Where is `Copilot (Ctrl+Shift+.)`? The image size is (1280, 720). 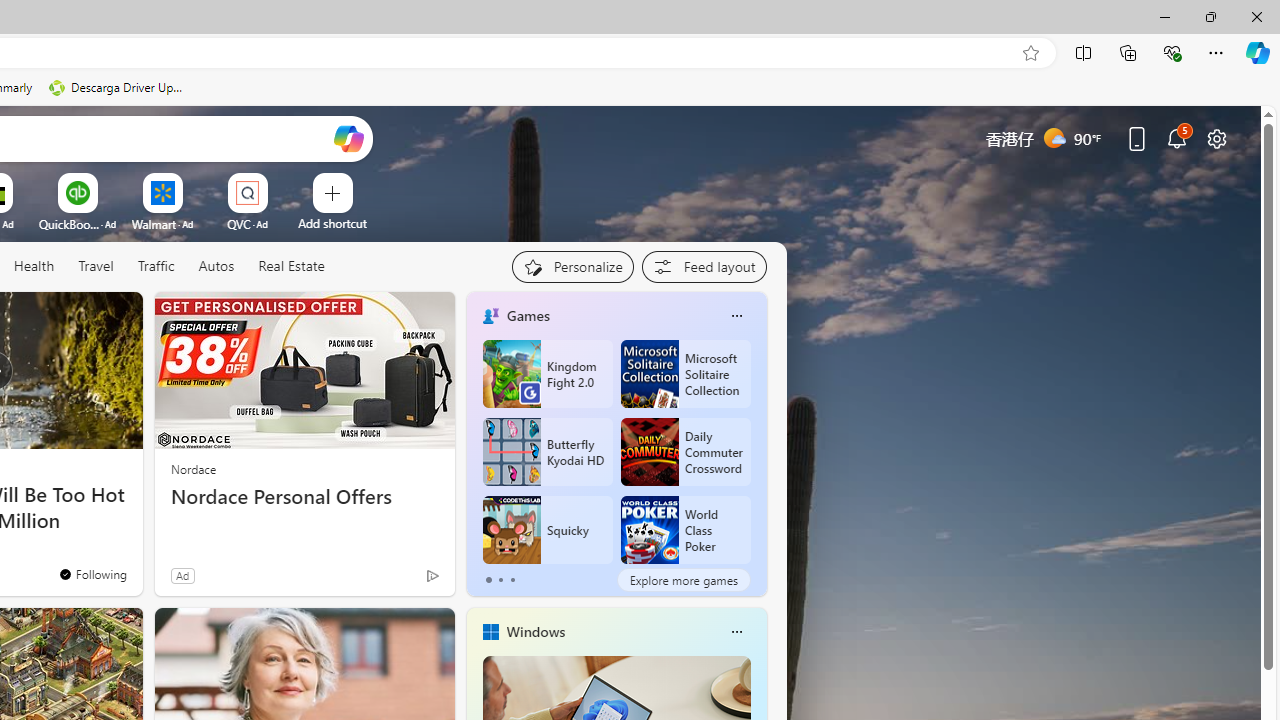 Copilot (Ctrl+Shift+.) is located at coordinates (1258, 52).